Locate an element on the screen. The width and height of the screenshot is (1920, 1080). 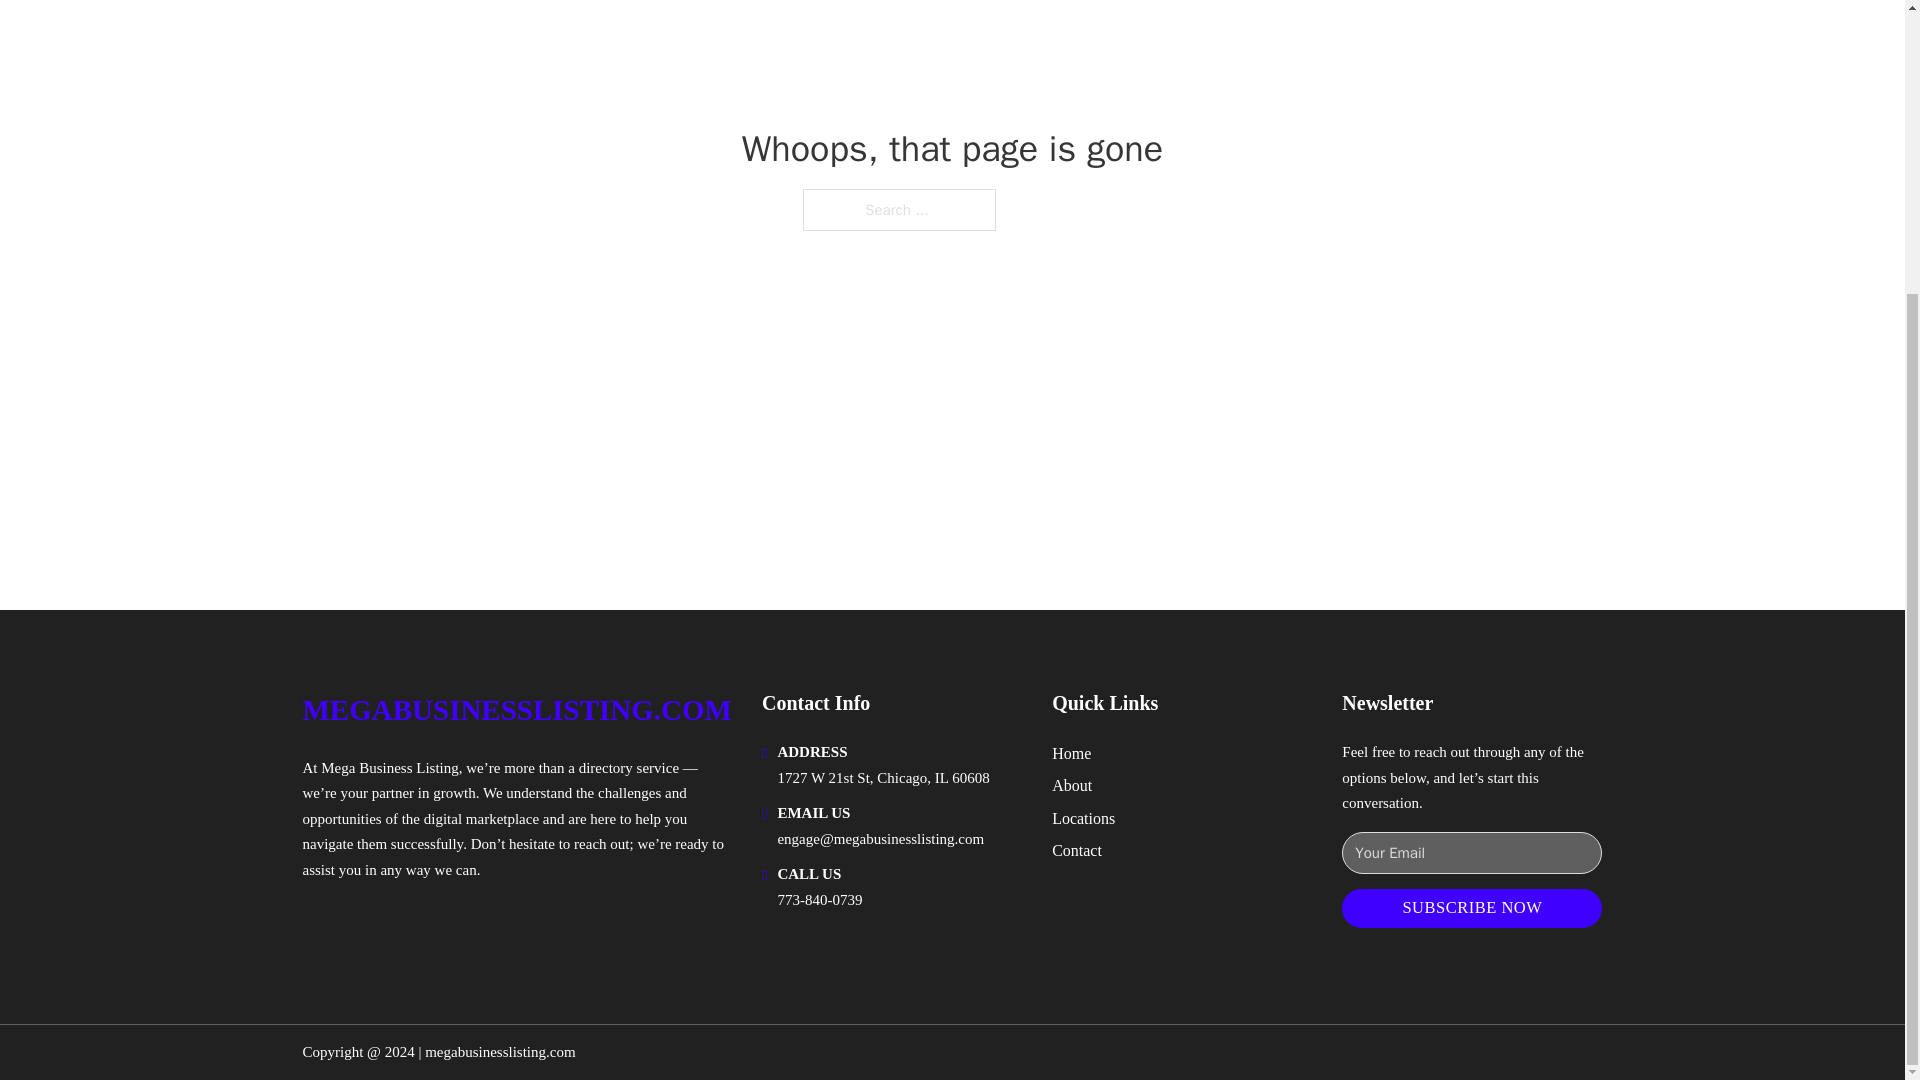
MEGABUSINESSLISTING.COM is located at coordinates (516, 710).